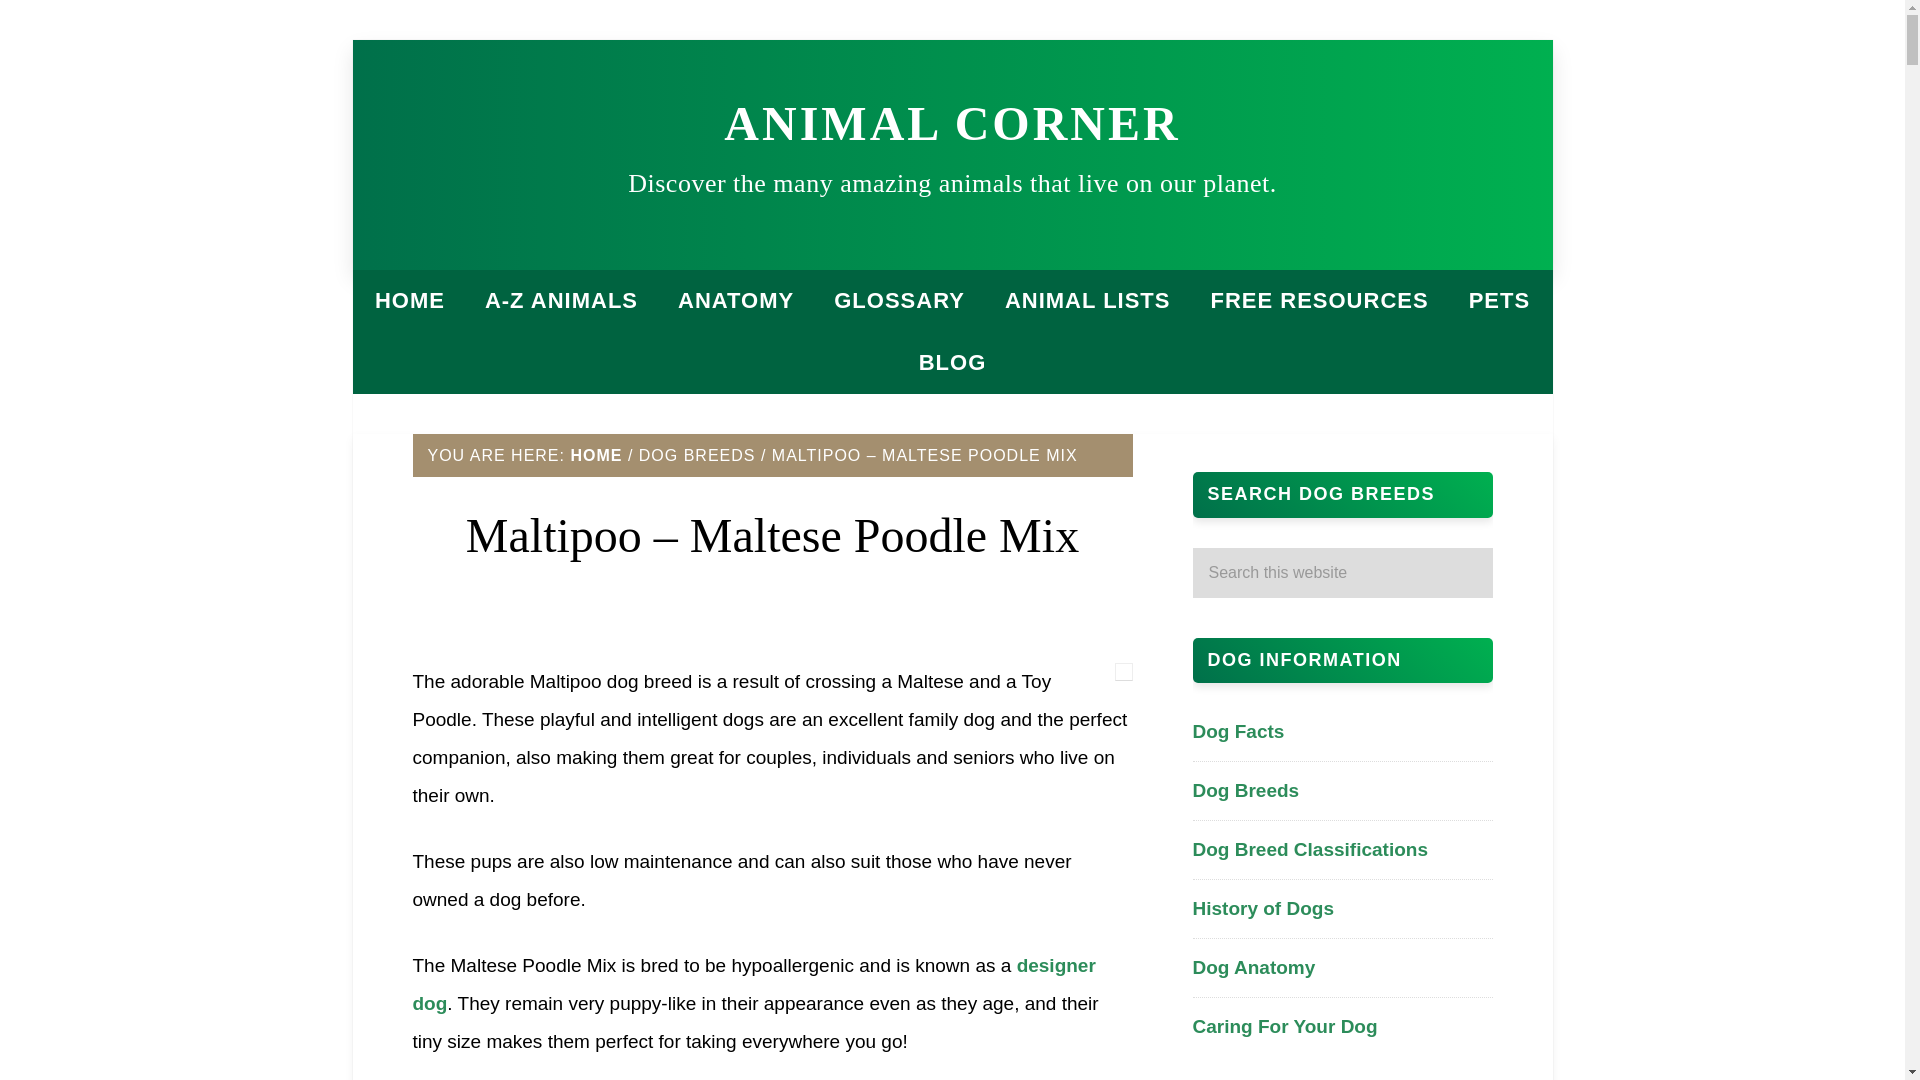 The height and width of the screenshot is (1080, 1920). I want to click on Dog Breeds, so click(1246, 790).